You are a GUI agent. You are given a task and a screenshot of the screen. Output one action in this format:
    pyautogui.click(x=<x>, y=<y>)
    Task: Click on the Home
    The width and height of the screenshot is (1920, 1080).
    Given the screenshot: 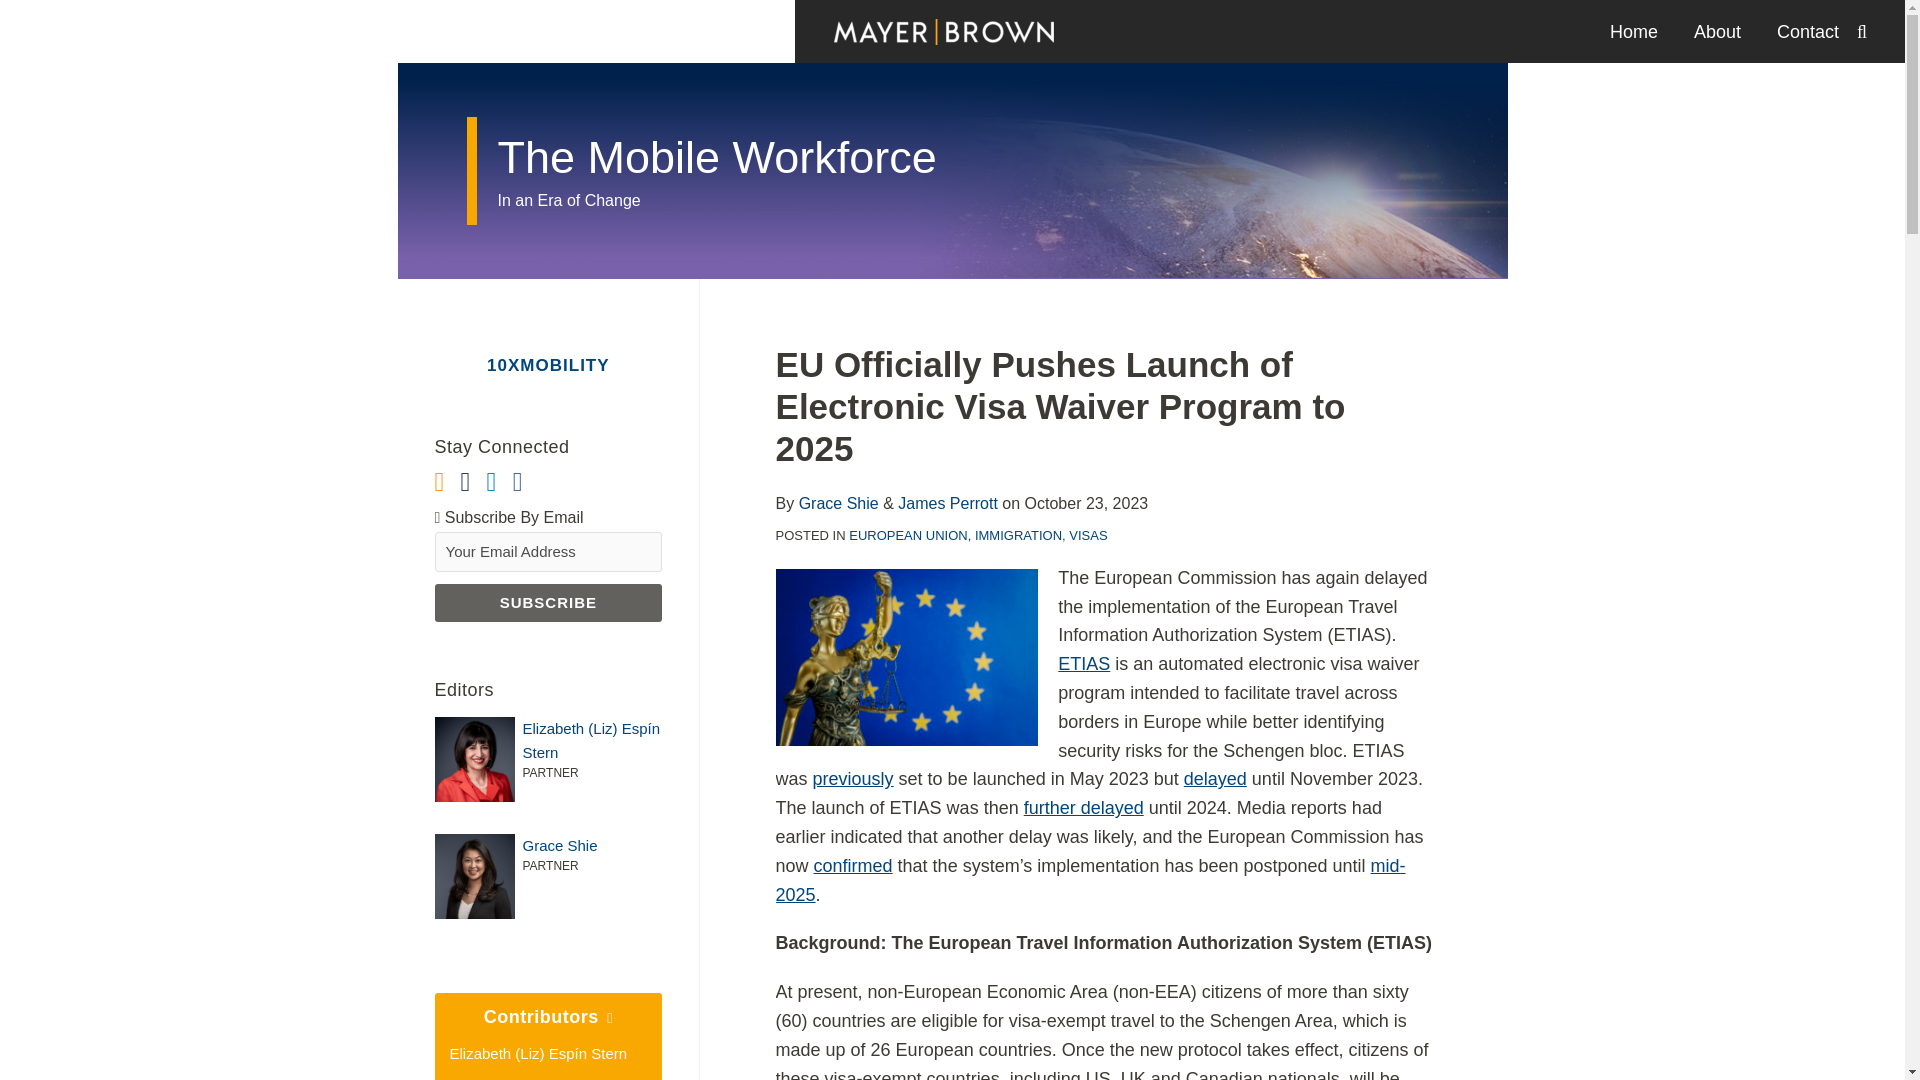 What is the action you would take?
    pyautogui.click(x=1634, y=32)
    